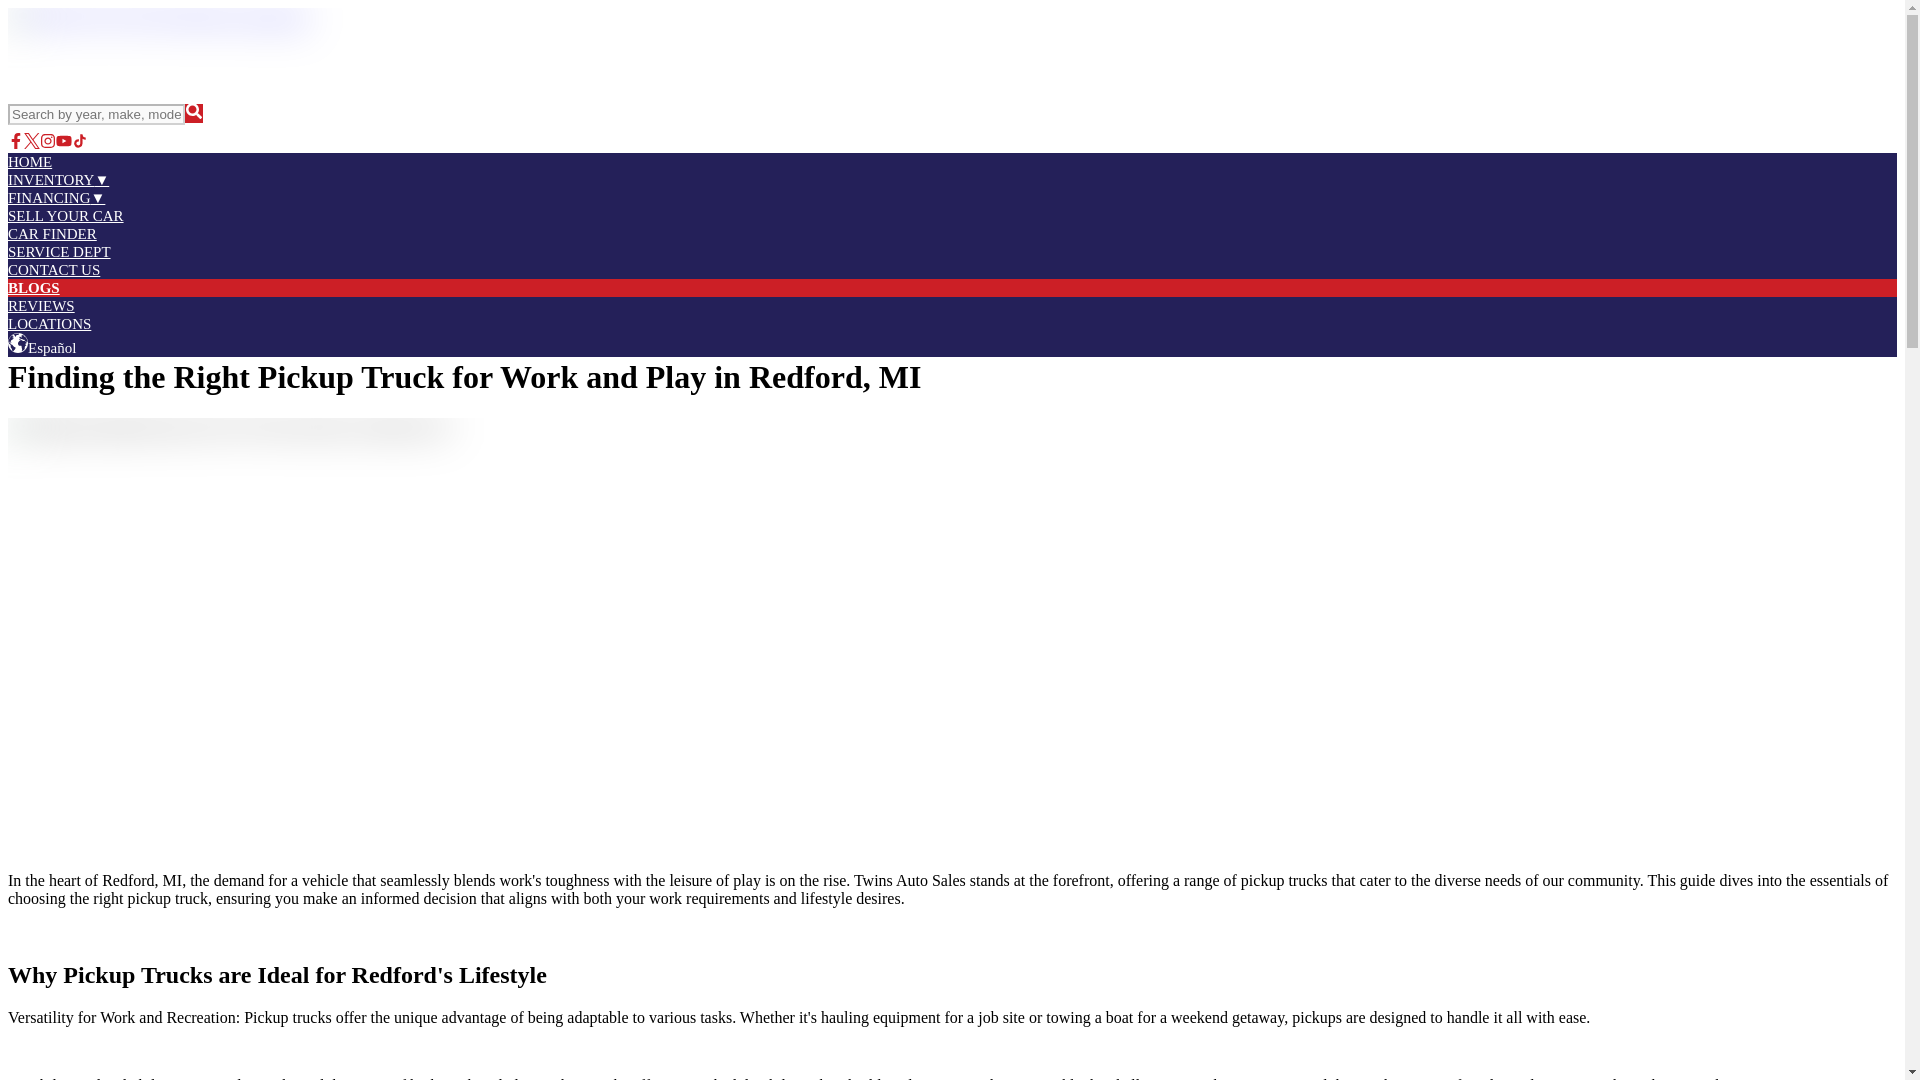  Describe the element at coordinates (66, 216) in the screenshot. I see `SELL YOUR CAR` at that location.